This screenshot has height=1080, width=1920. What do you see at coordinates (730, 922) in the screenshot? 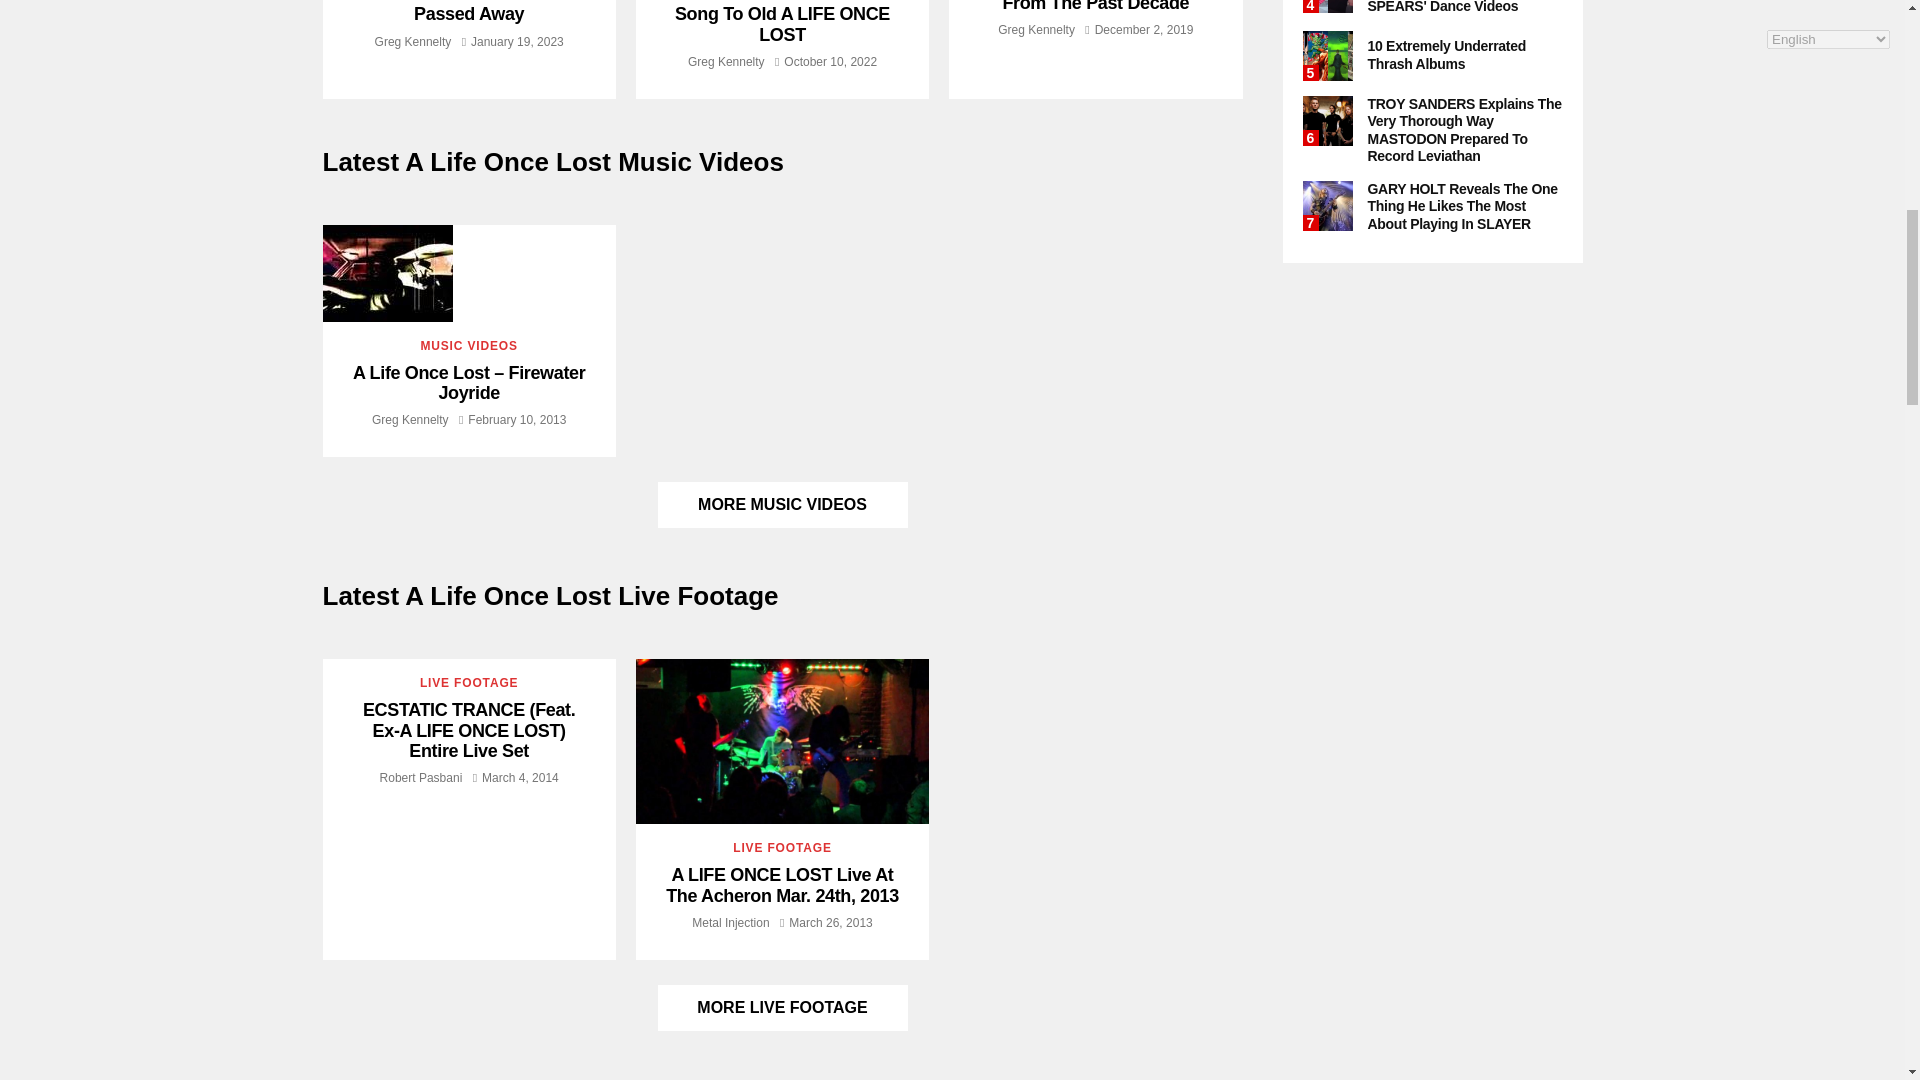
I see `Posts by Metal Injection` at bounding box center [730, 922].